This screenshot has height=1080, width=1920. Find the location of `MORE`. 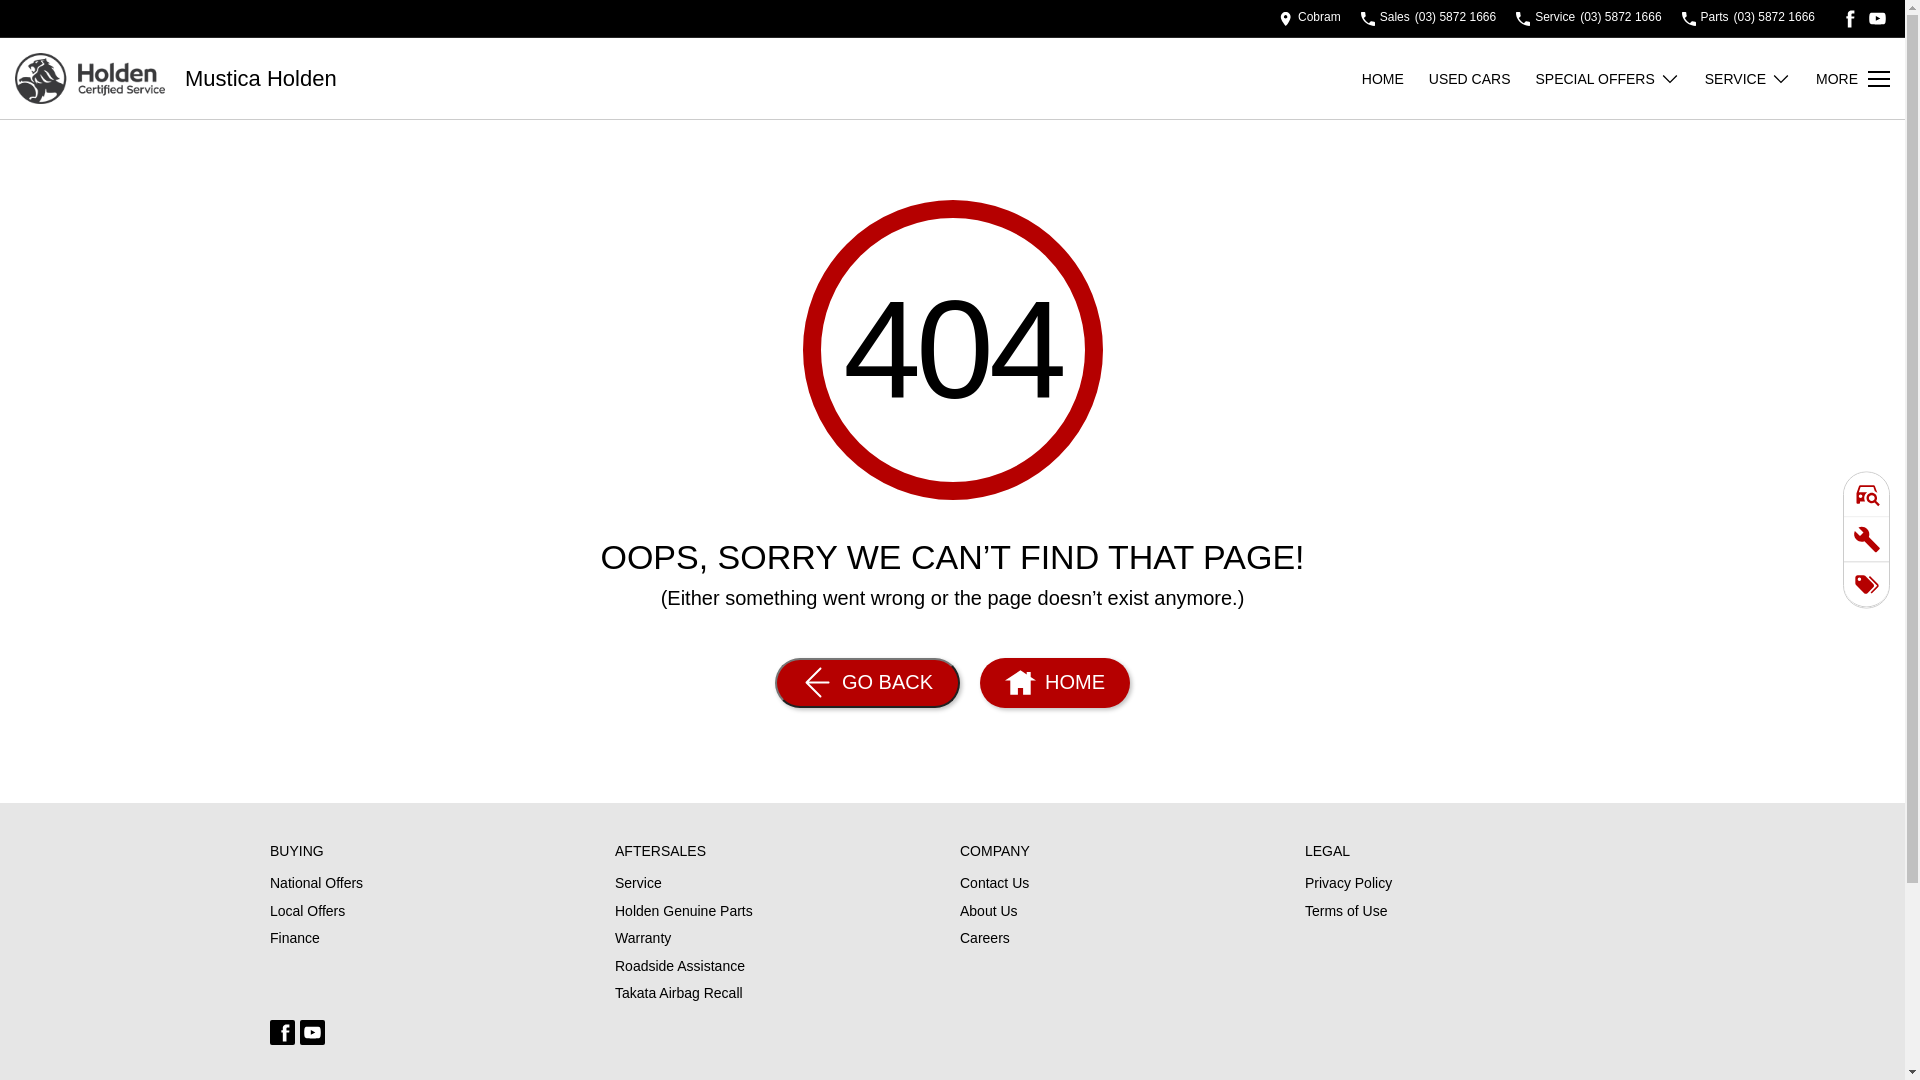

MORE is located at coordinates (1853, 78).